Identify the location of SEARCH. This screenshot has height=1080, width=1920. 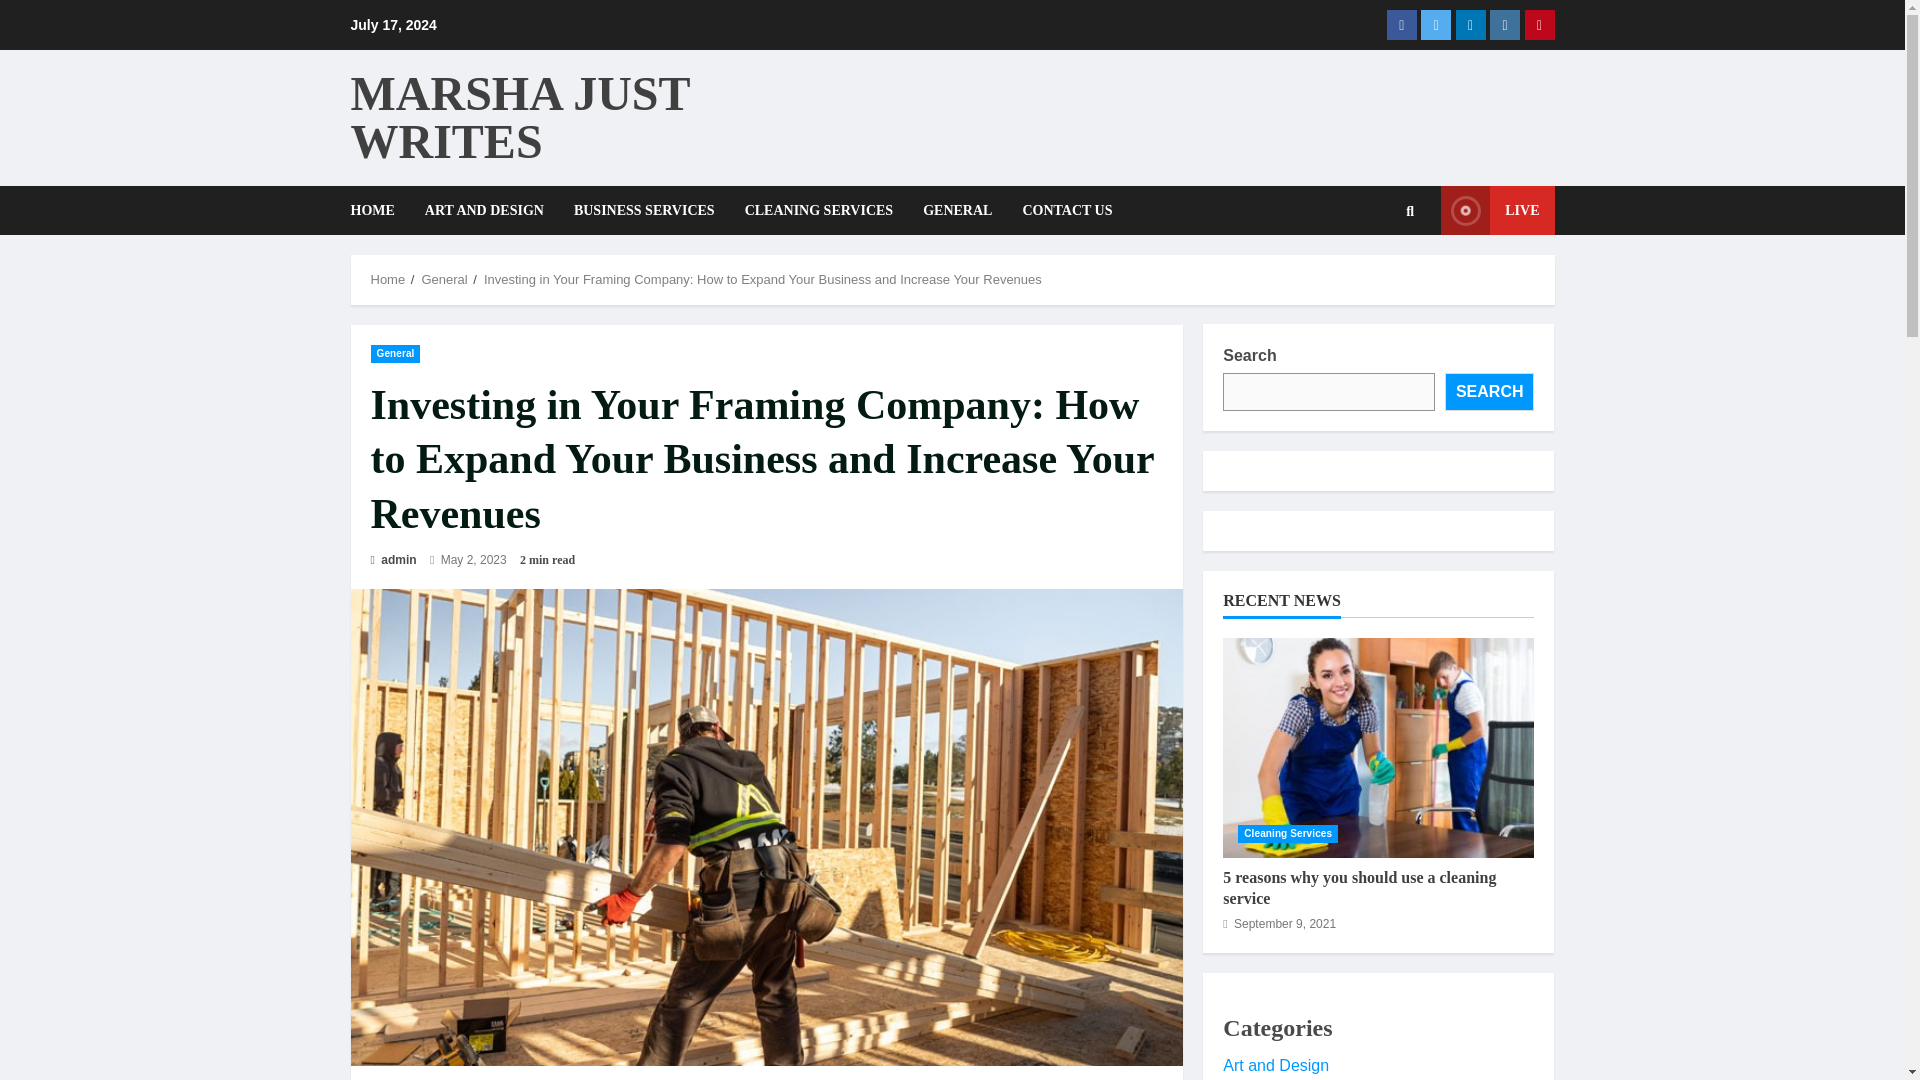
(1490, 392).